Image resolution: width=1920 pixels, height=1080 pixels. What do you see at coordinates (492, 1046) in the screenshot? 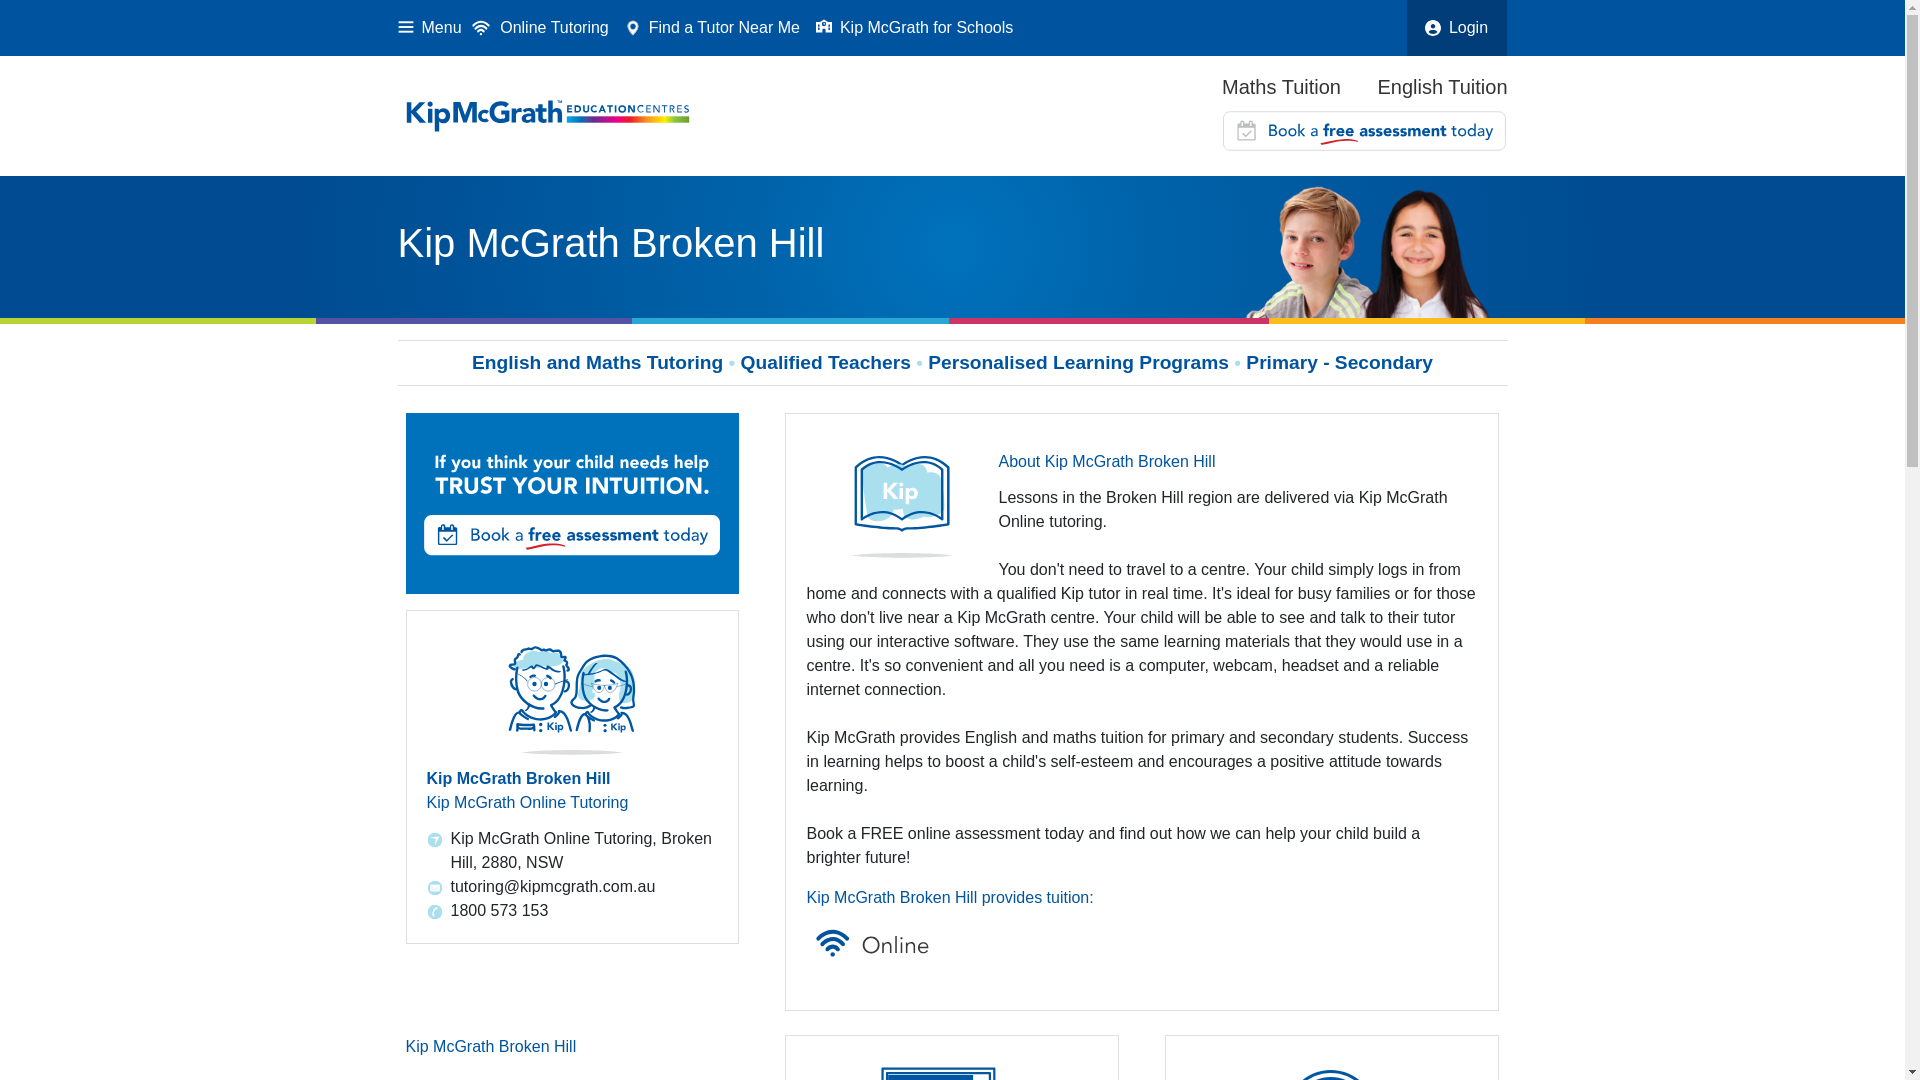
I see `Kip McGrath Broken Hill` at bounding box center [492, 1046].